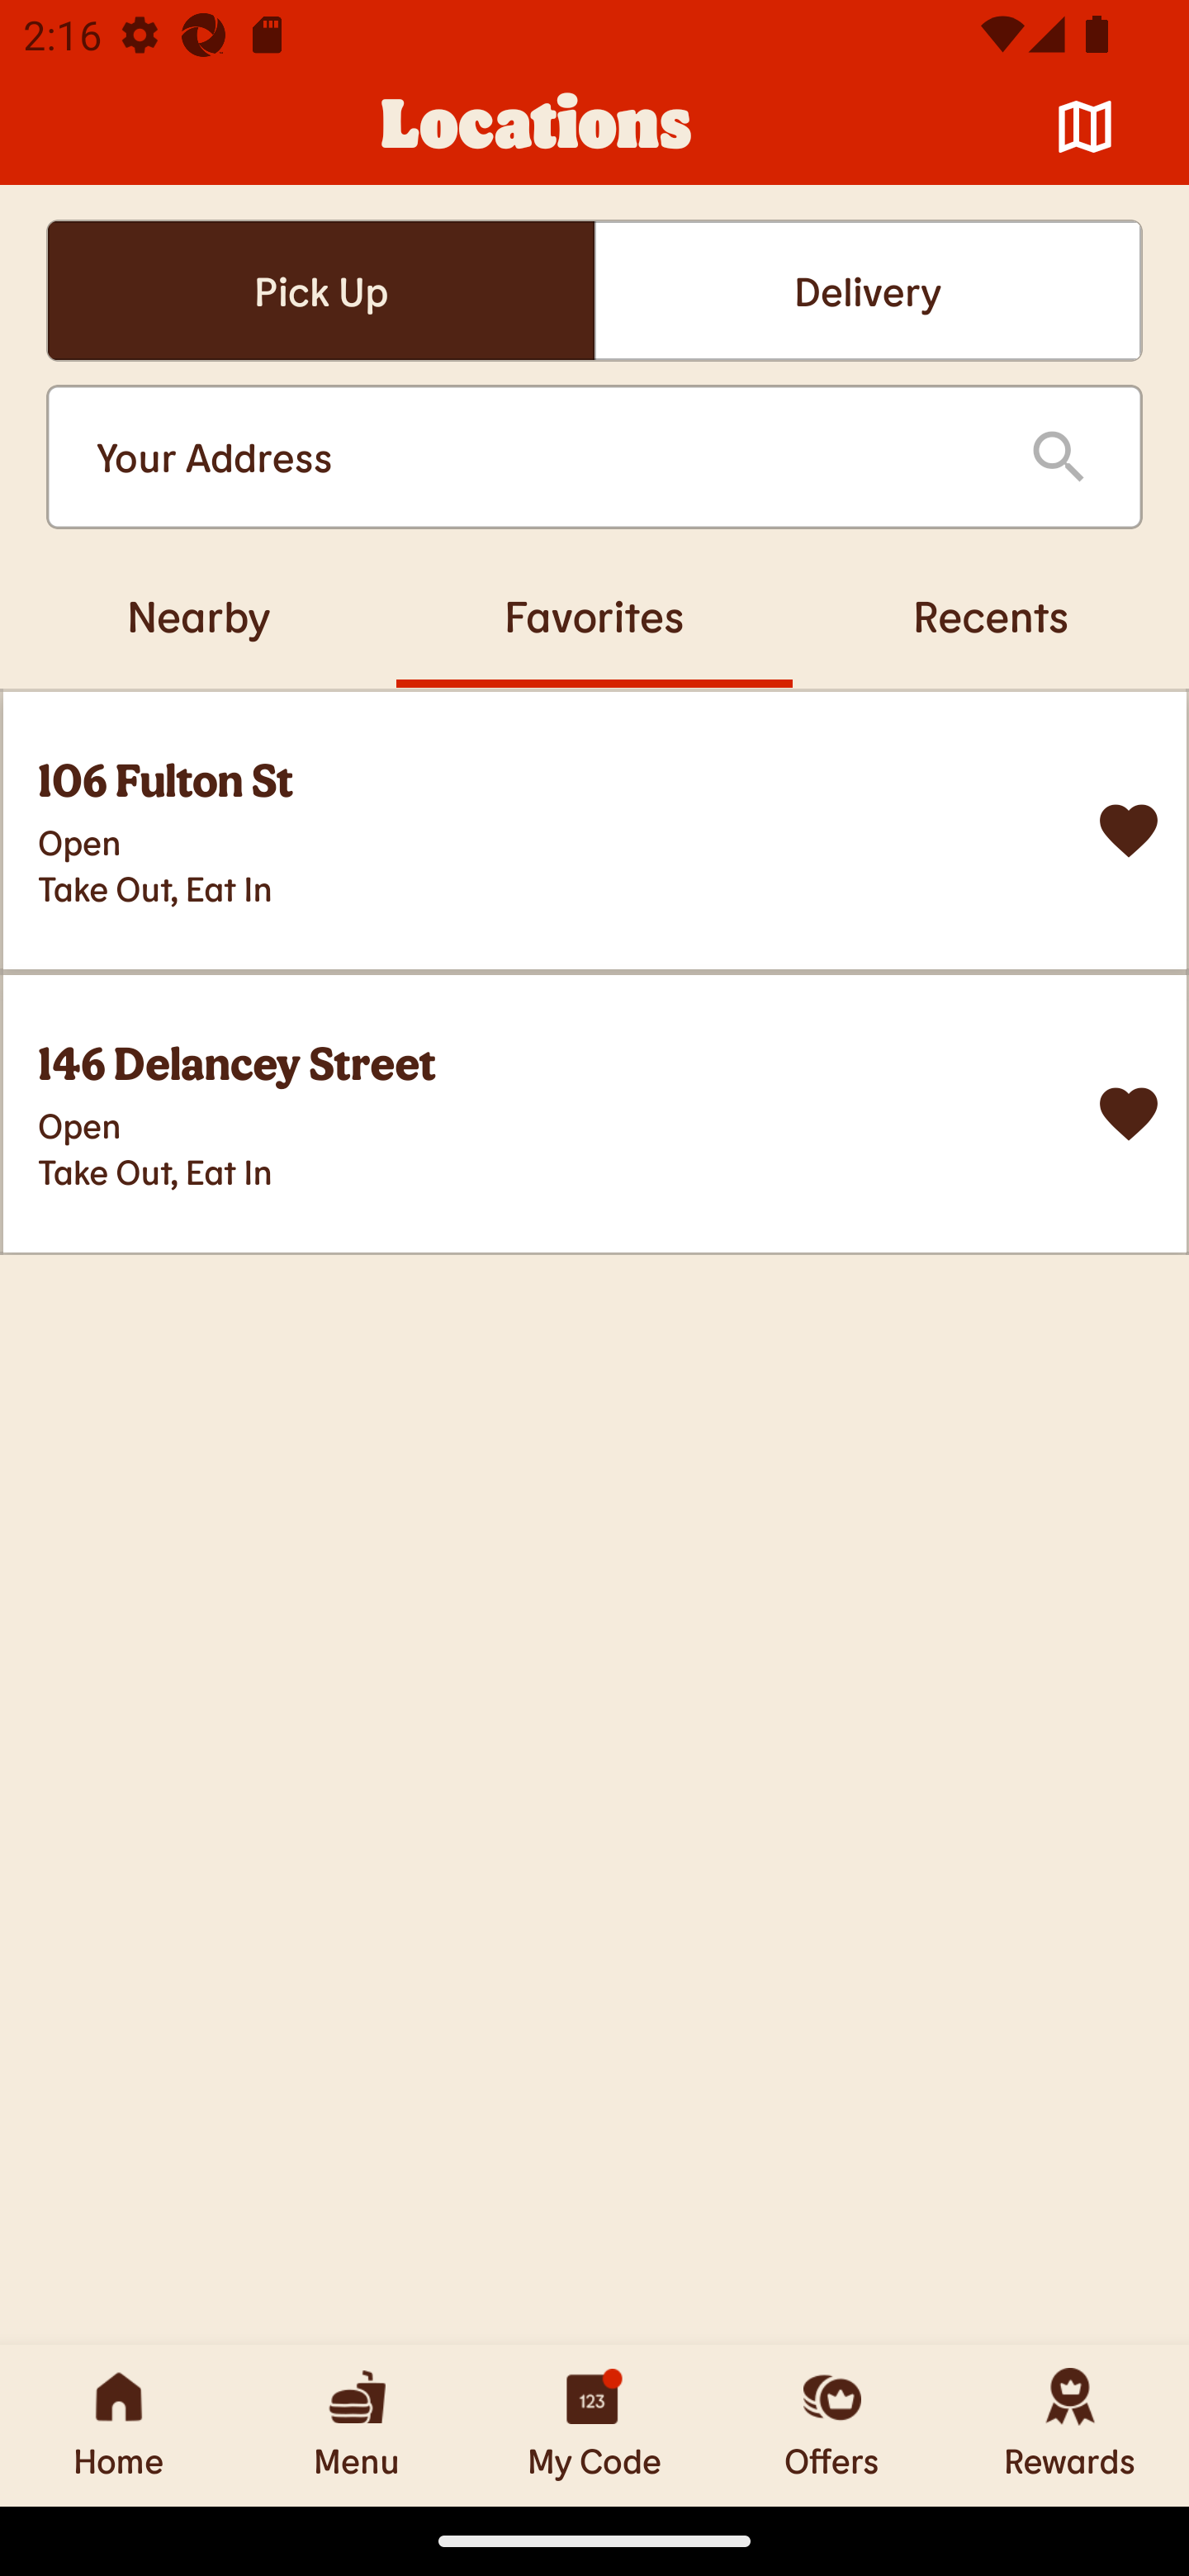 This screenshot has width=1189, height=2576. What do you see at coordinates (1129, 831) in the screenshot?
I see `Remove from Favorites? ` at bounding box center [1129, 831].